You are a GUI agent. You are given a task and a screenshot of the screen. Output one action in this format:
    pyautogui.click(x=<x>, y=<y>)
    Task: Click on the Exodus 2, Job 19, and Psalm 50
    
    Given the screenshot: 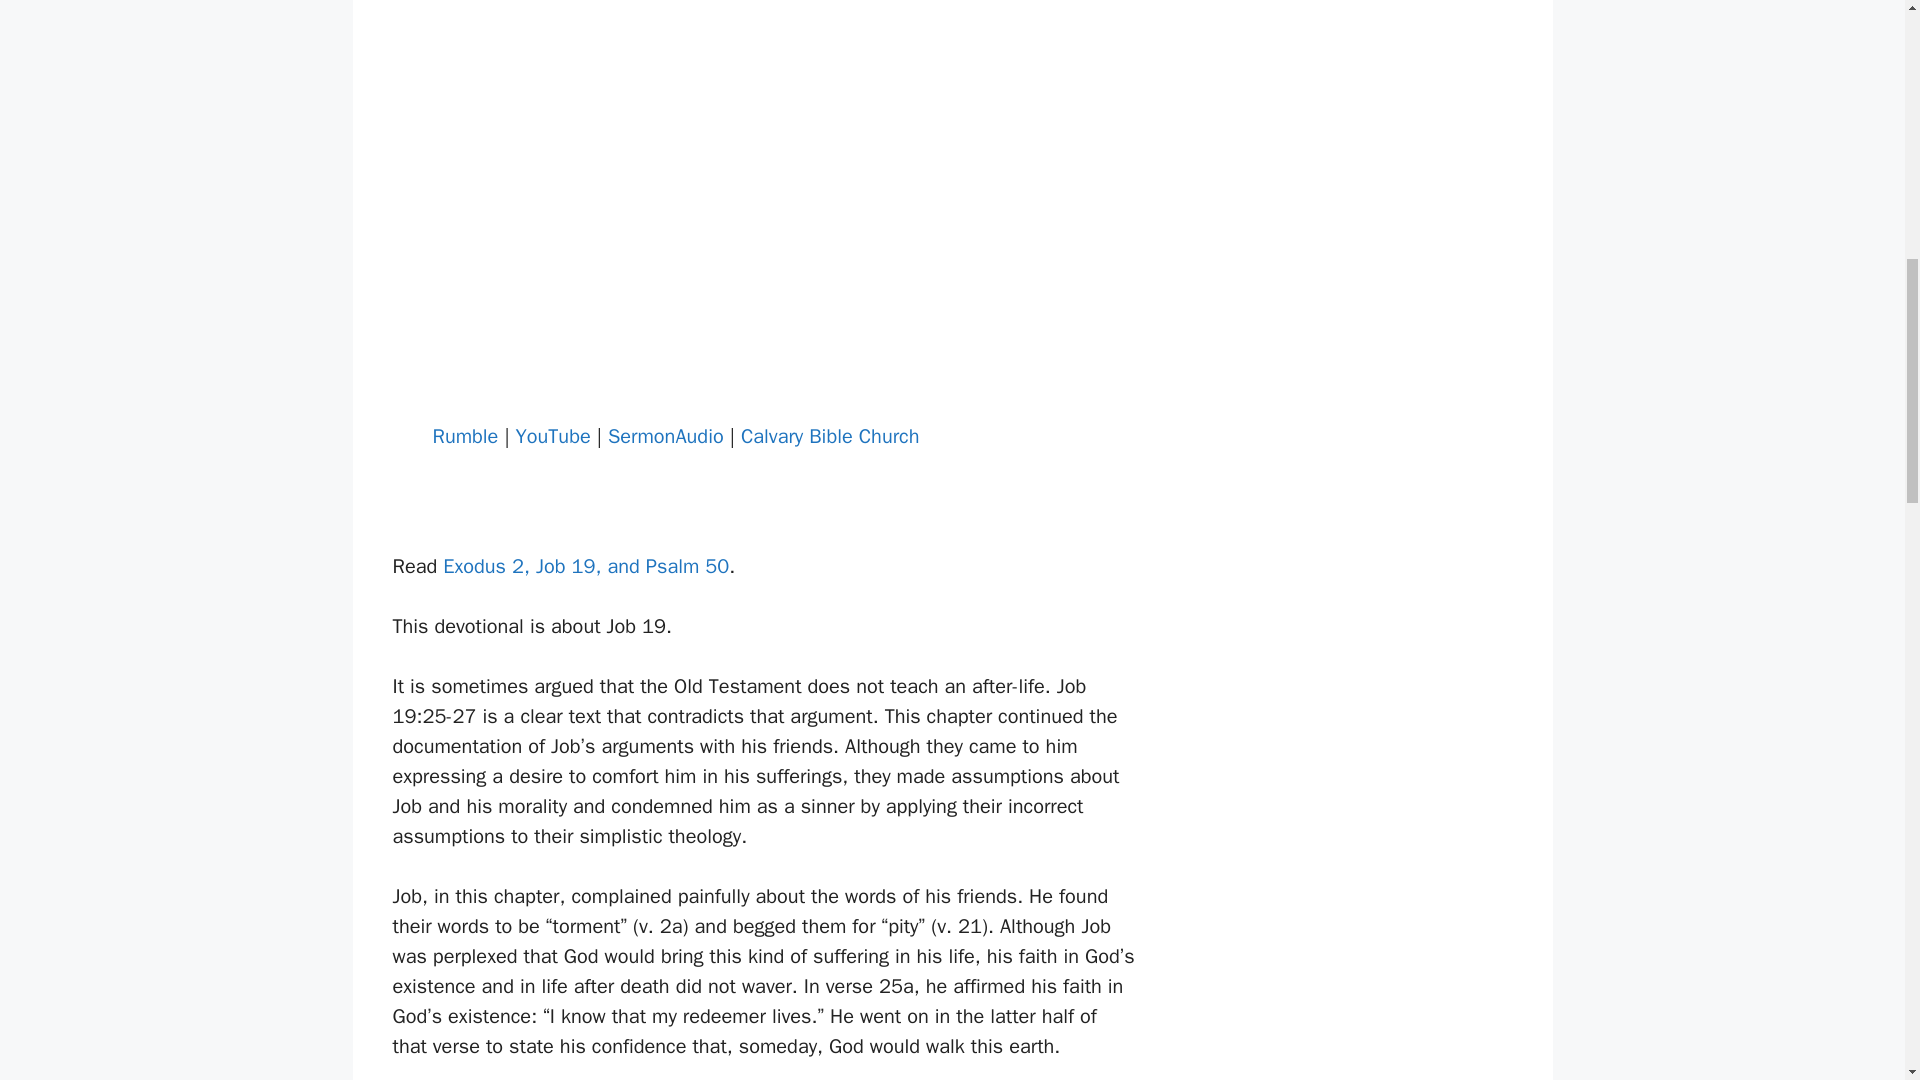 What is the action you would take?
    pyautogui.click(x=586, y=566)
    